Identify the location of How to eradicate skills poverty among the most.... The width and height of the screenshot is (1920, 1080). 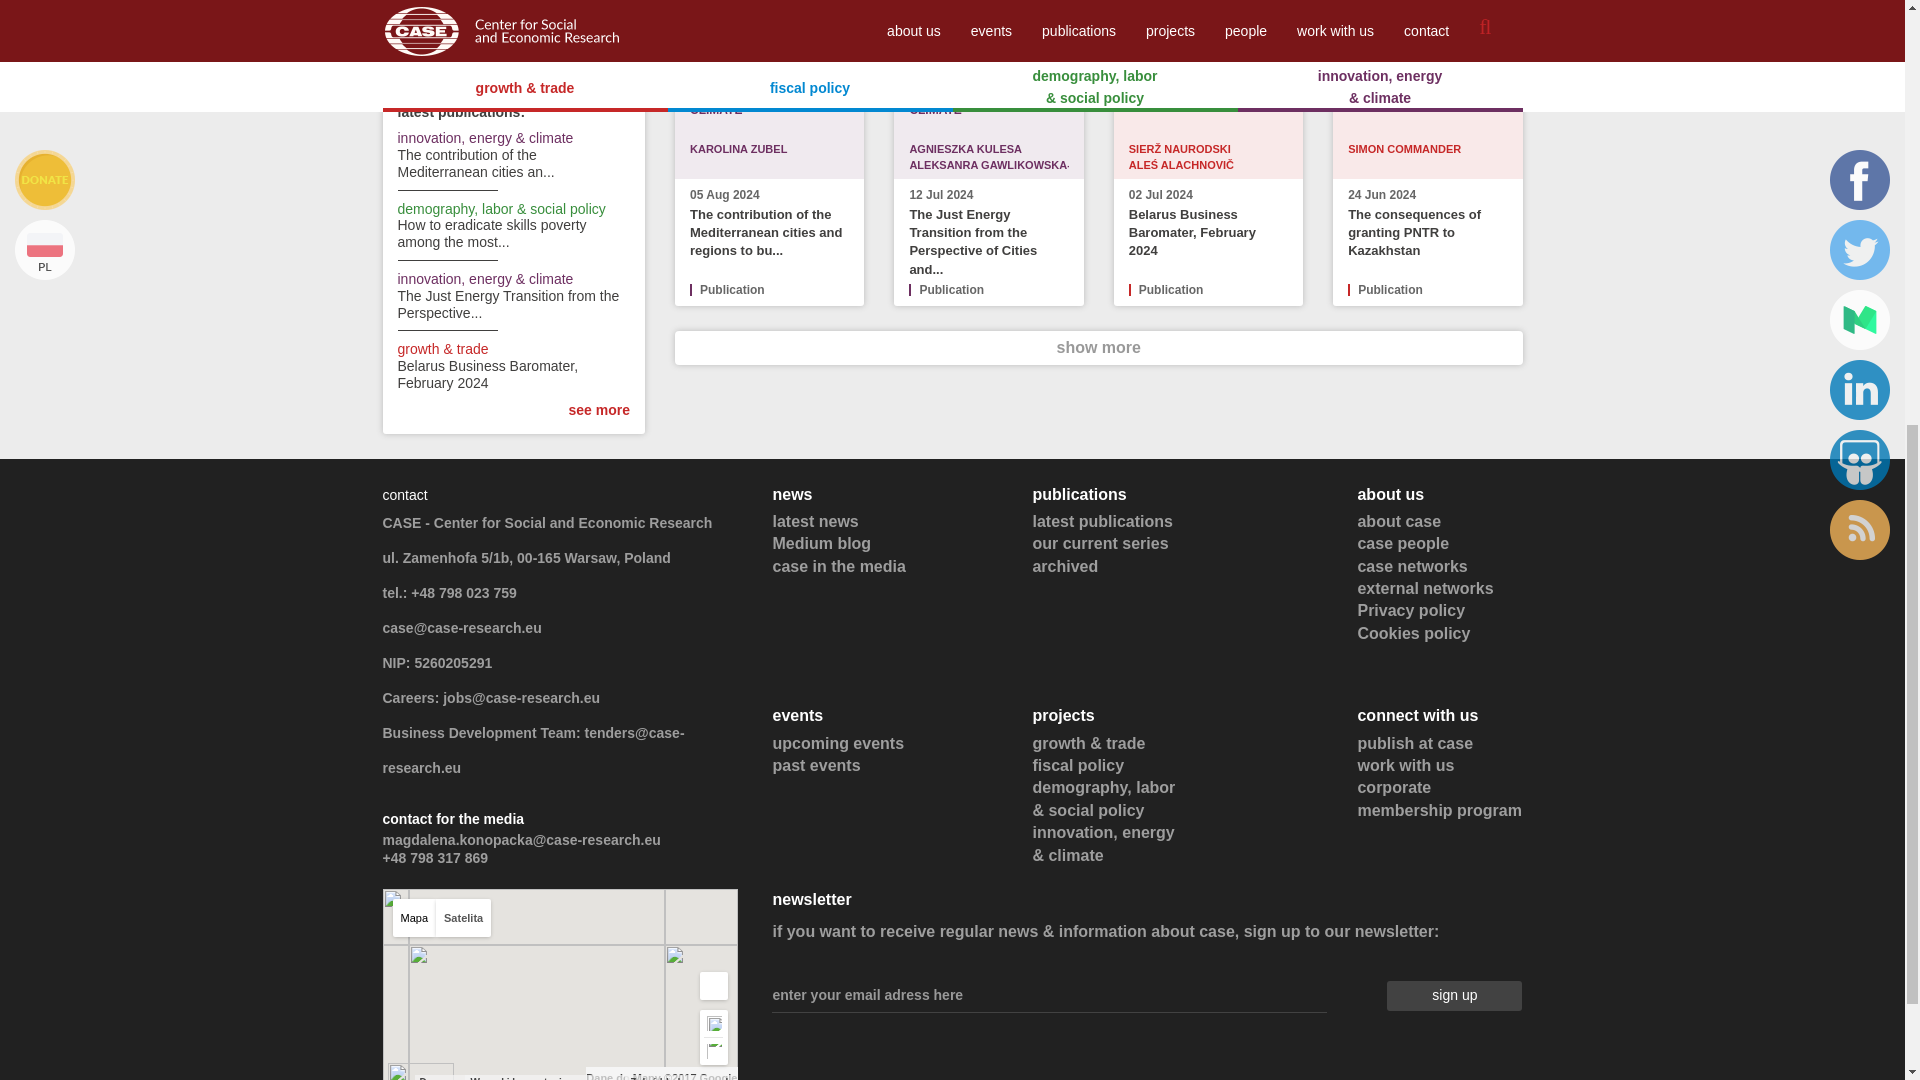
(492, 233).